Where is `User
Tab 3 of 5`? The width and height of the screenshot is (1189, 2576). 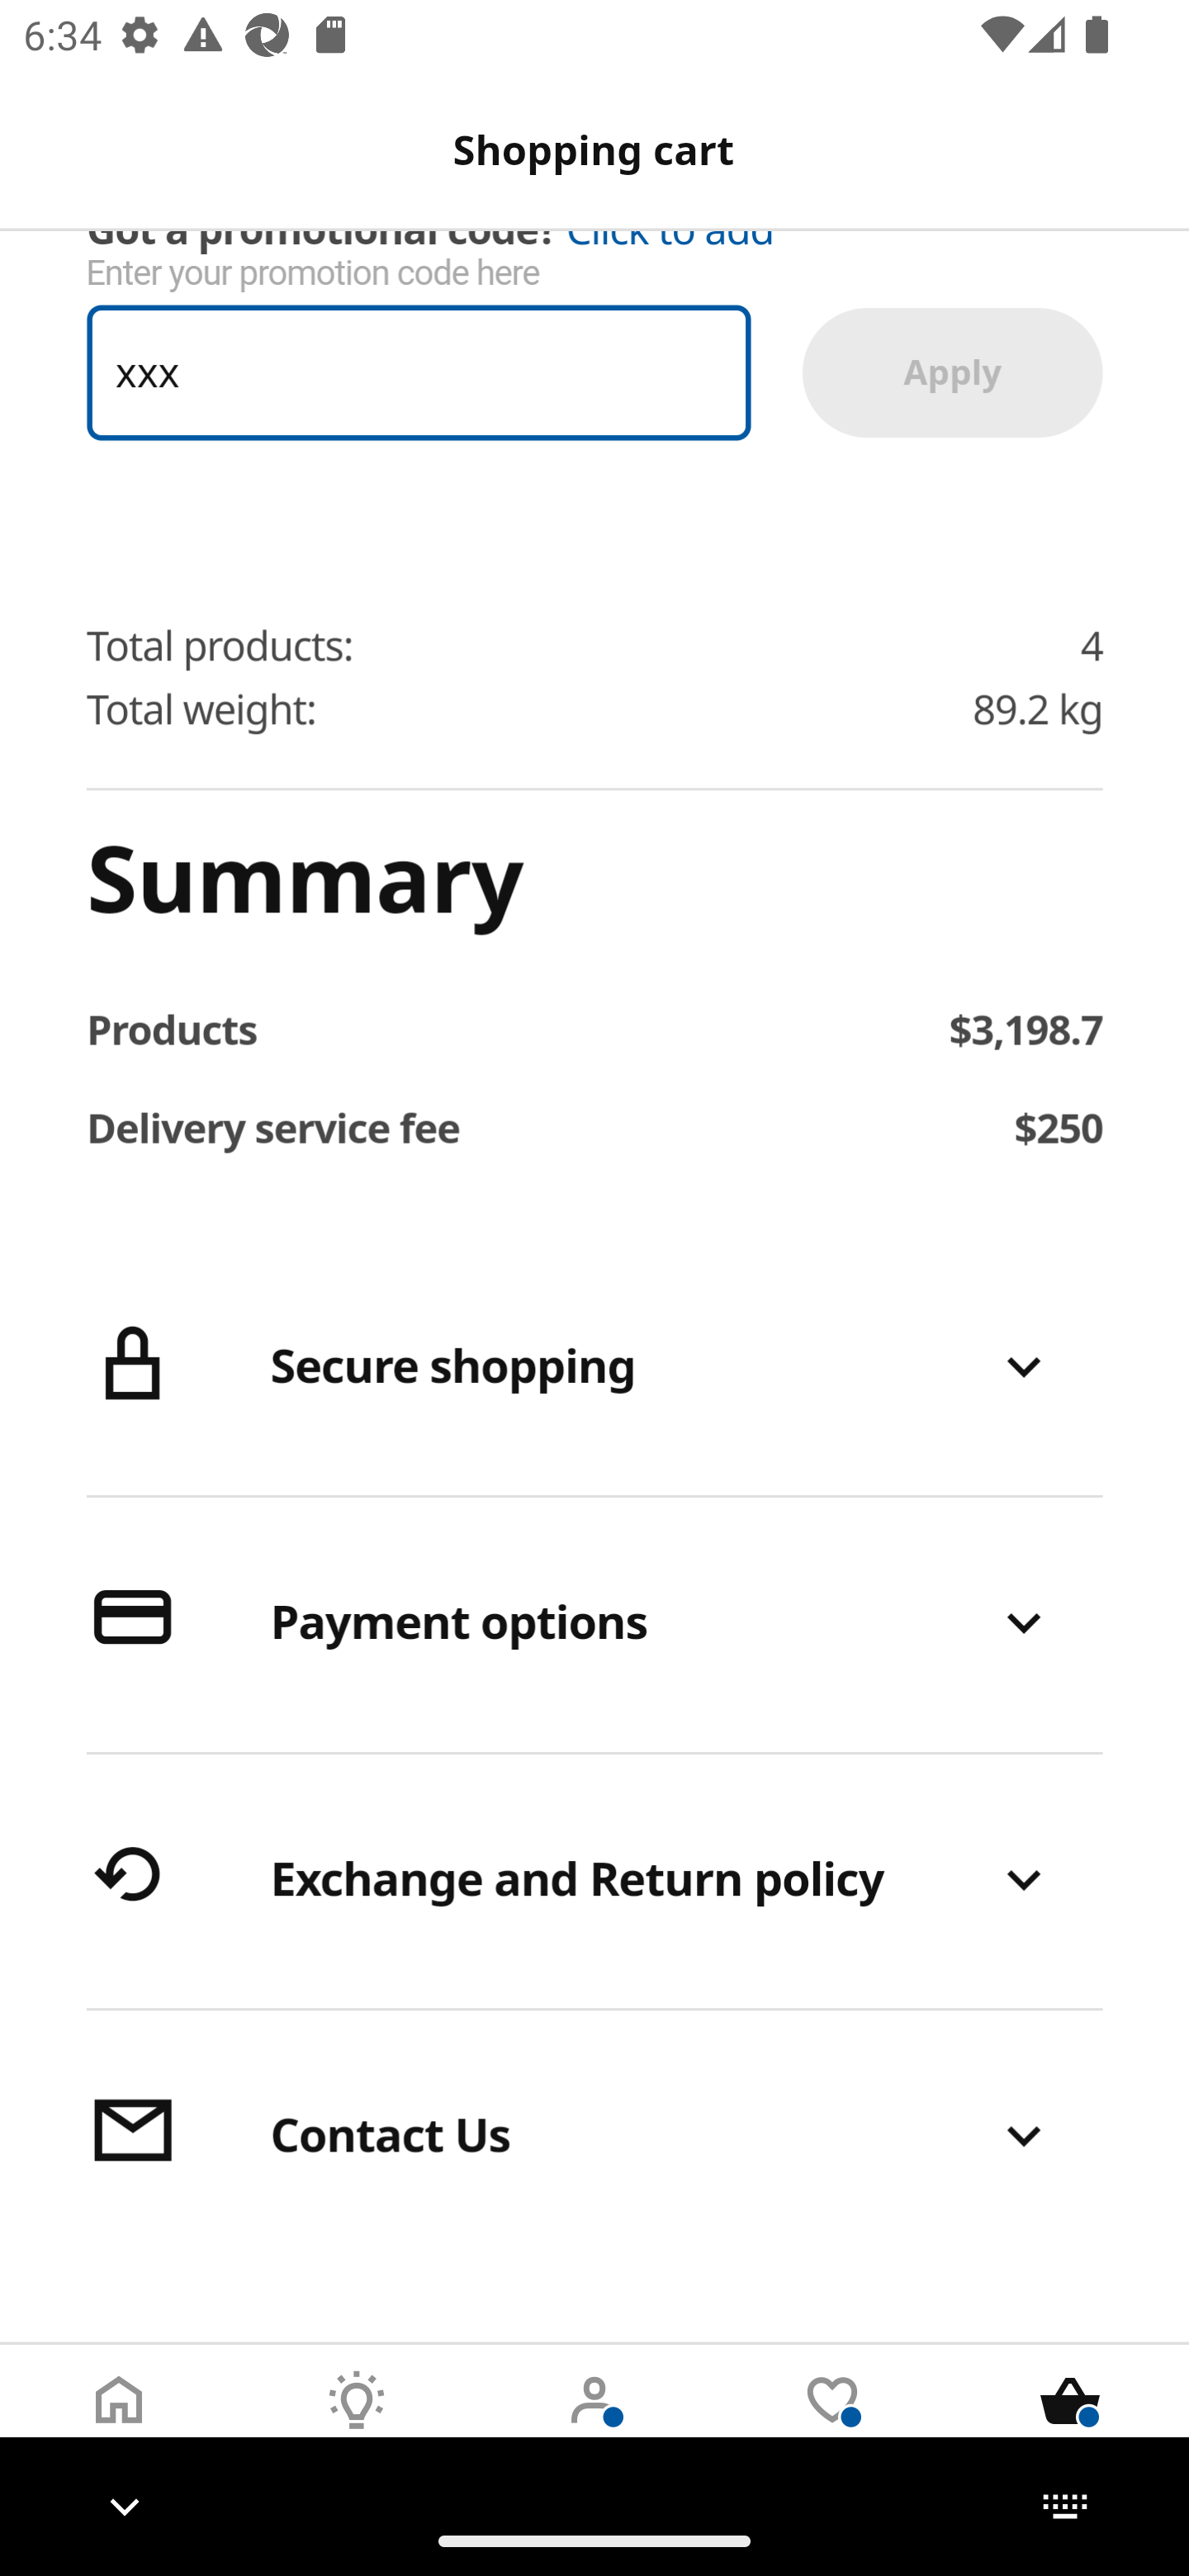
User
Tab 3 of 5 is located at coordinates (594, 2425).